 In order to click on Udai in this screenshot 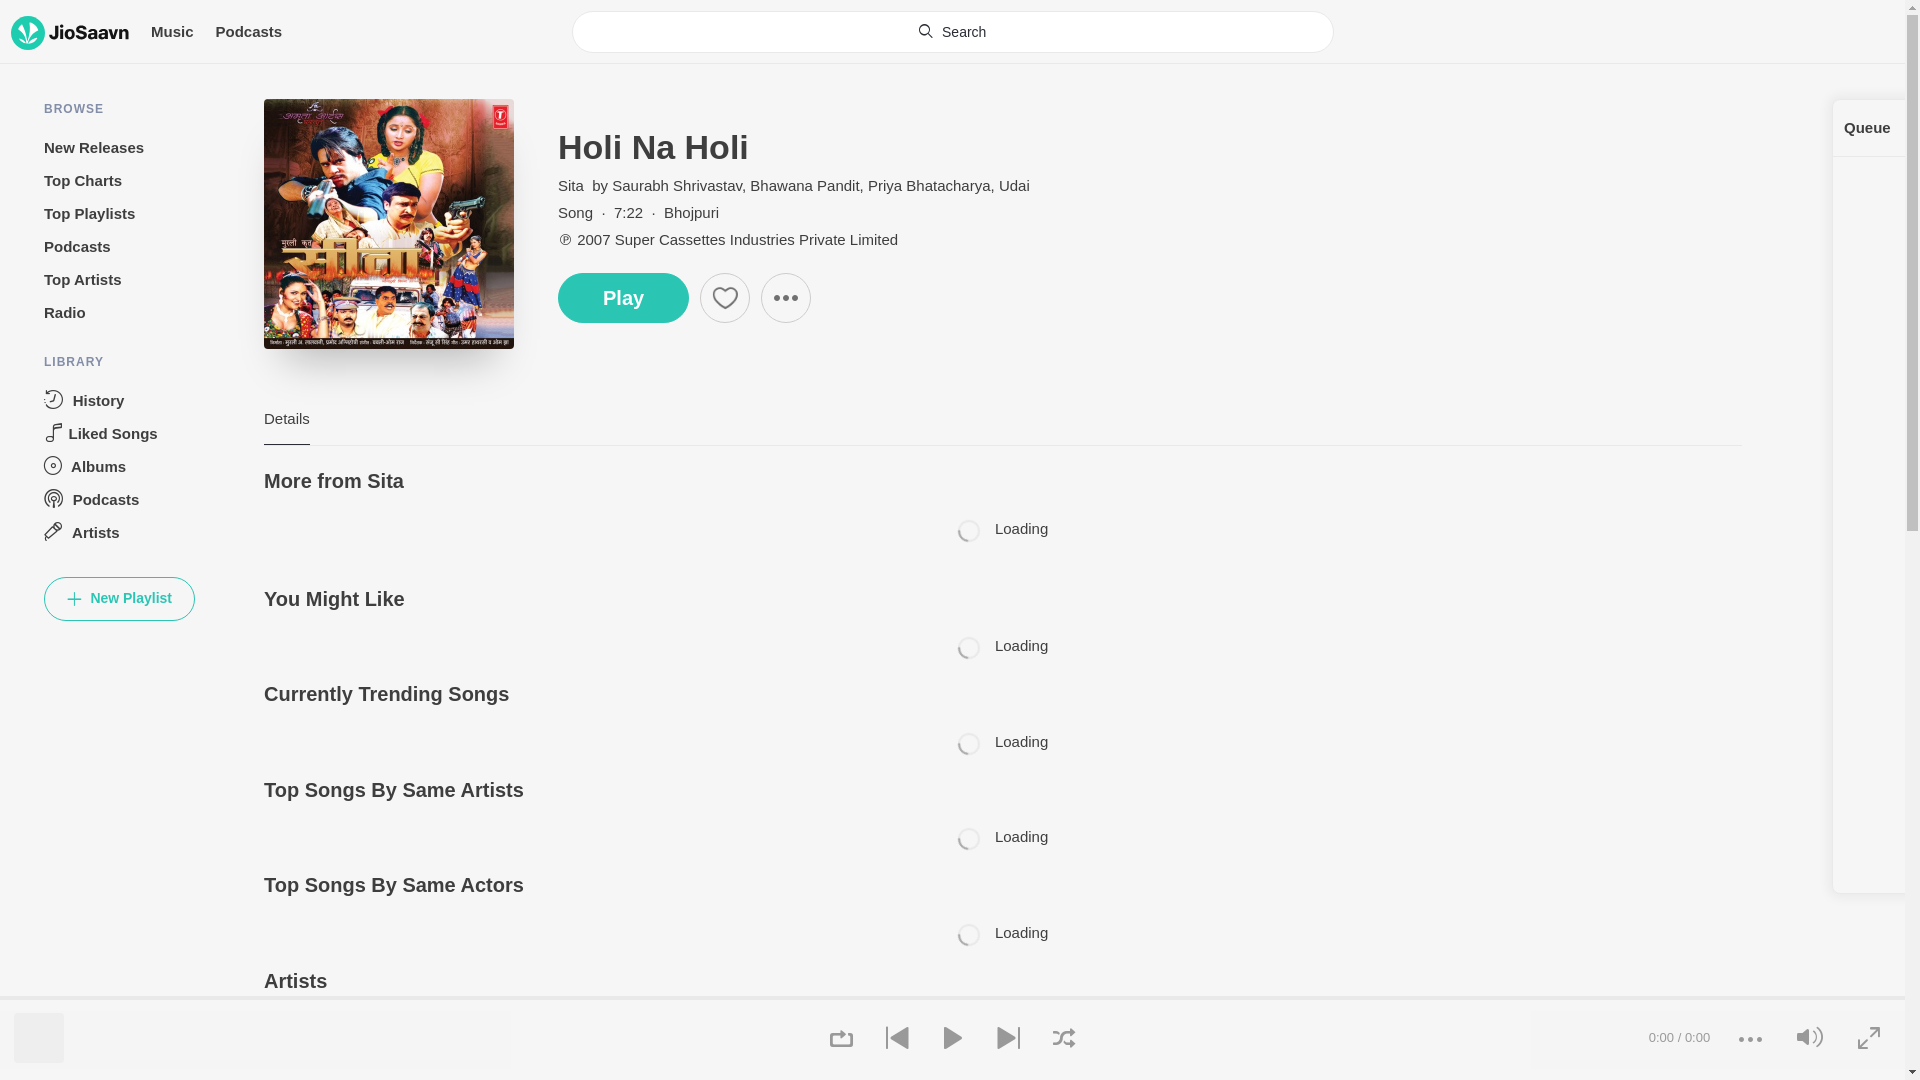, I will do `click(1014, 186)`.